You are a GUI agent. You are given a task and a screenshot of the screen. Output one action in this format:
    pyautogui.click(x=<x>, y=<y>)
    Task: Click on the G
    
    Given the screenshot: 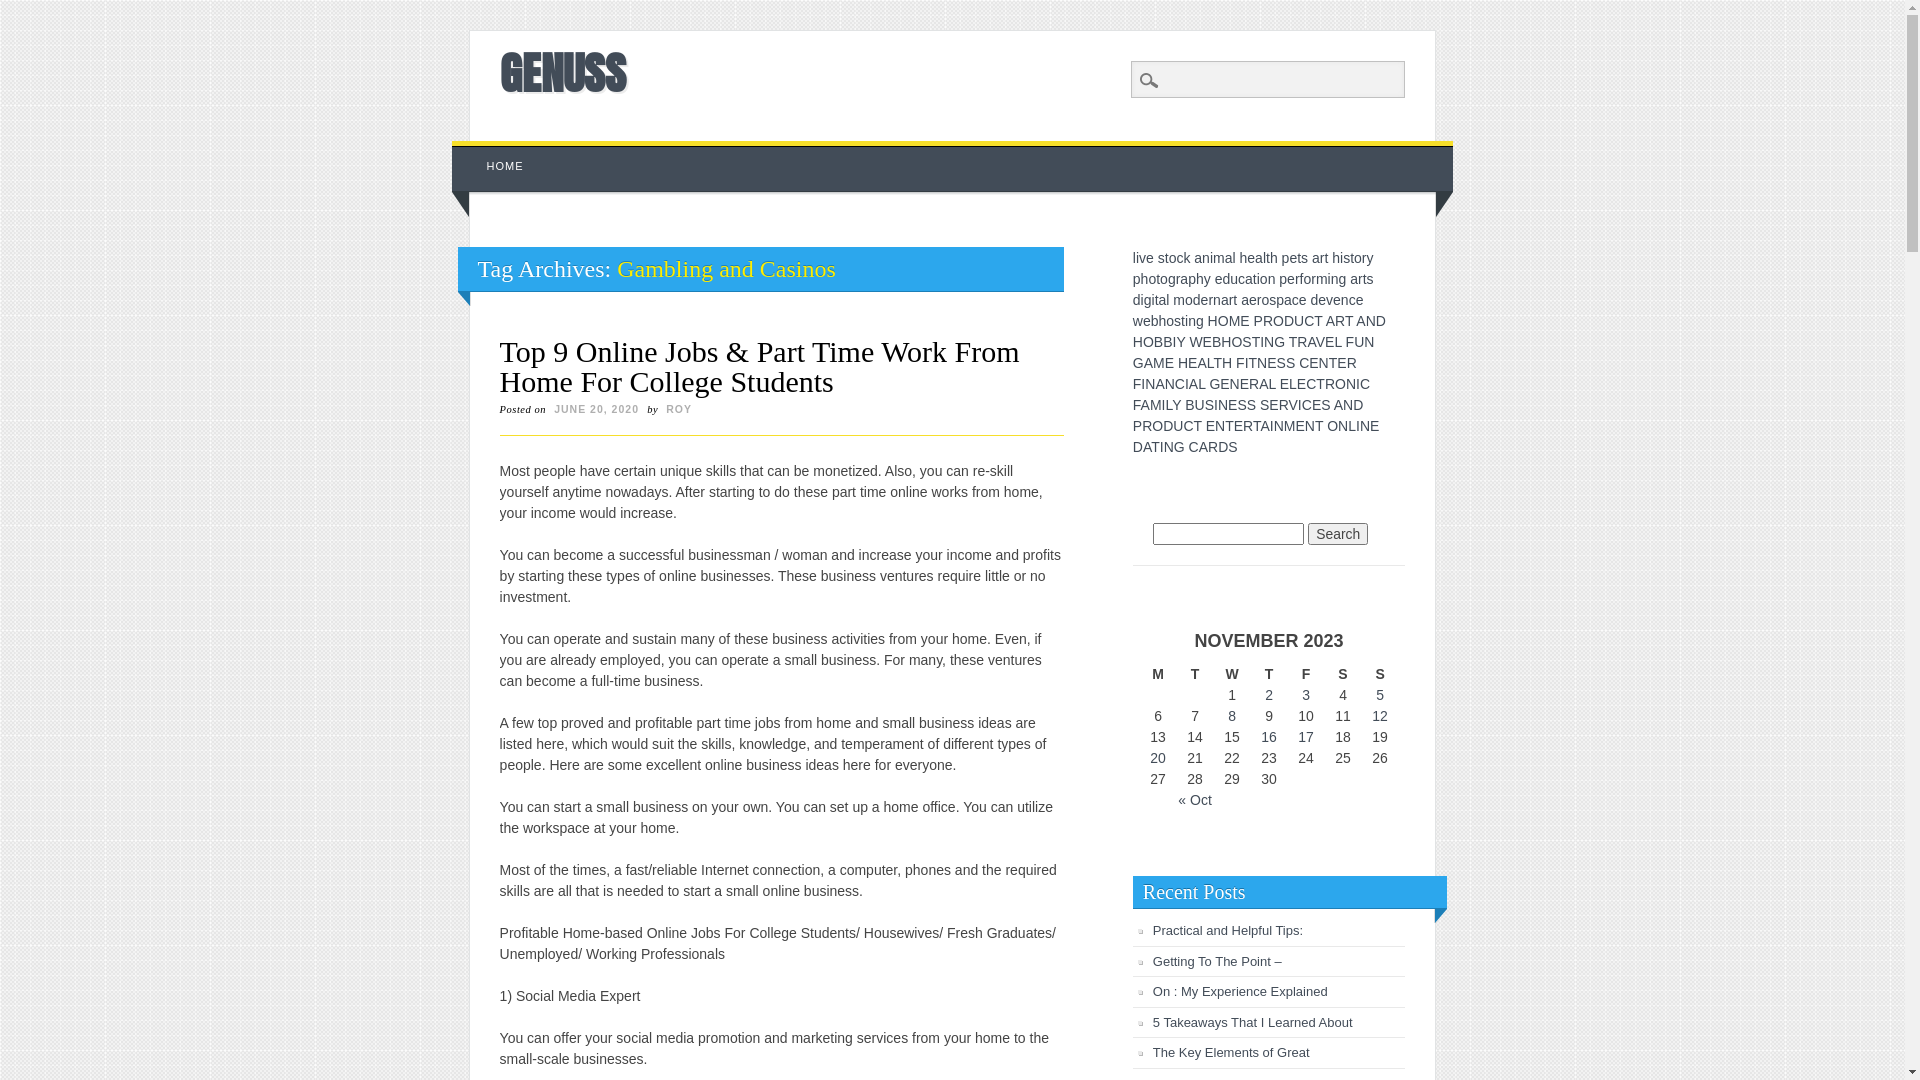 What is the action you would take?
    pyautogui.click(x=1280, y=342)
    